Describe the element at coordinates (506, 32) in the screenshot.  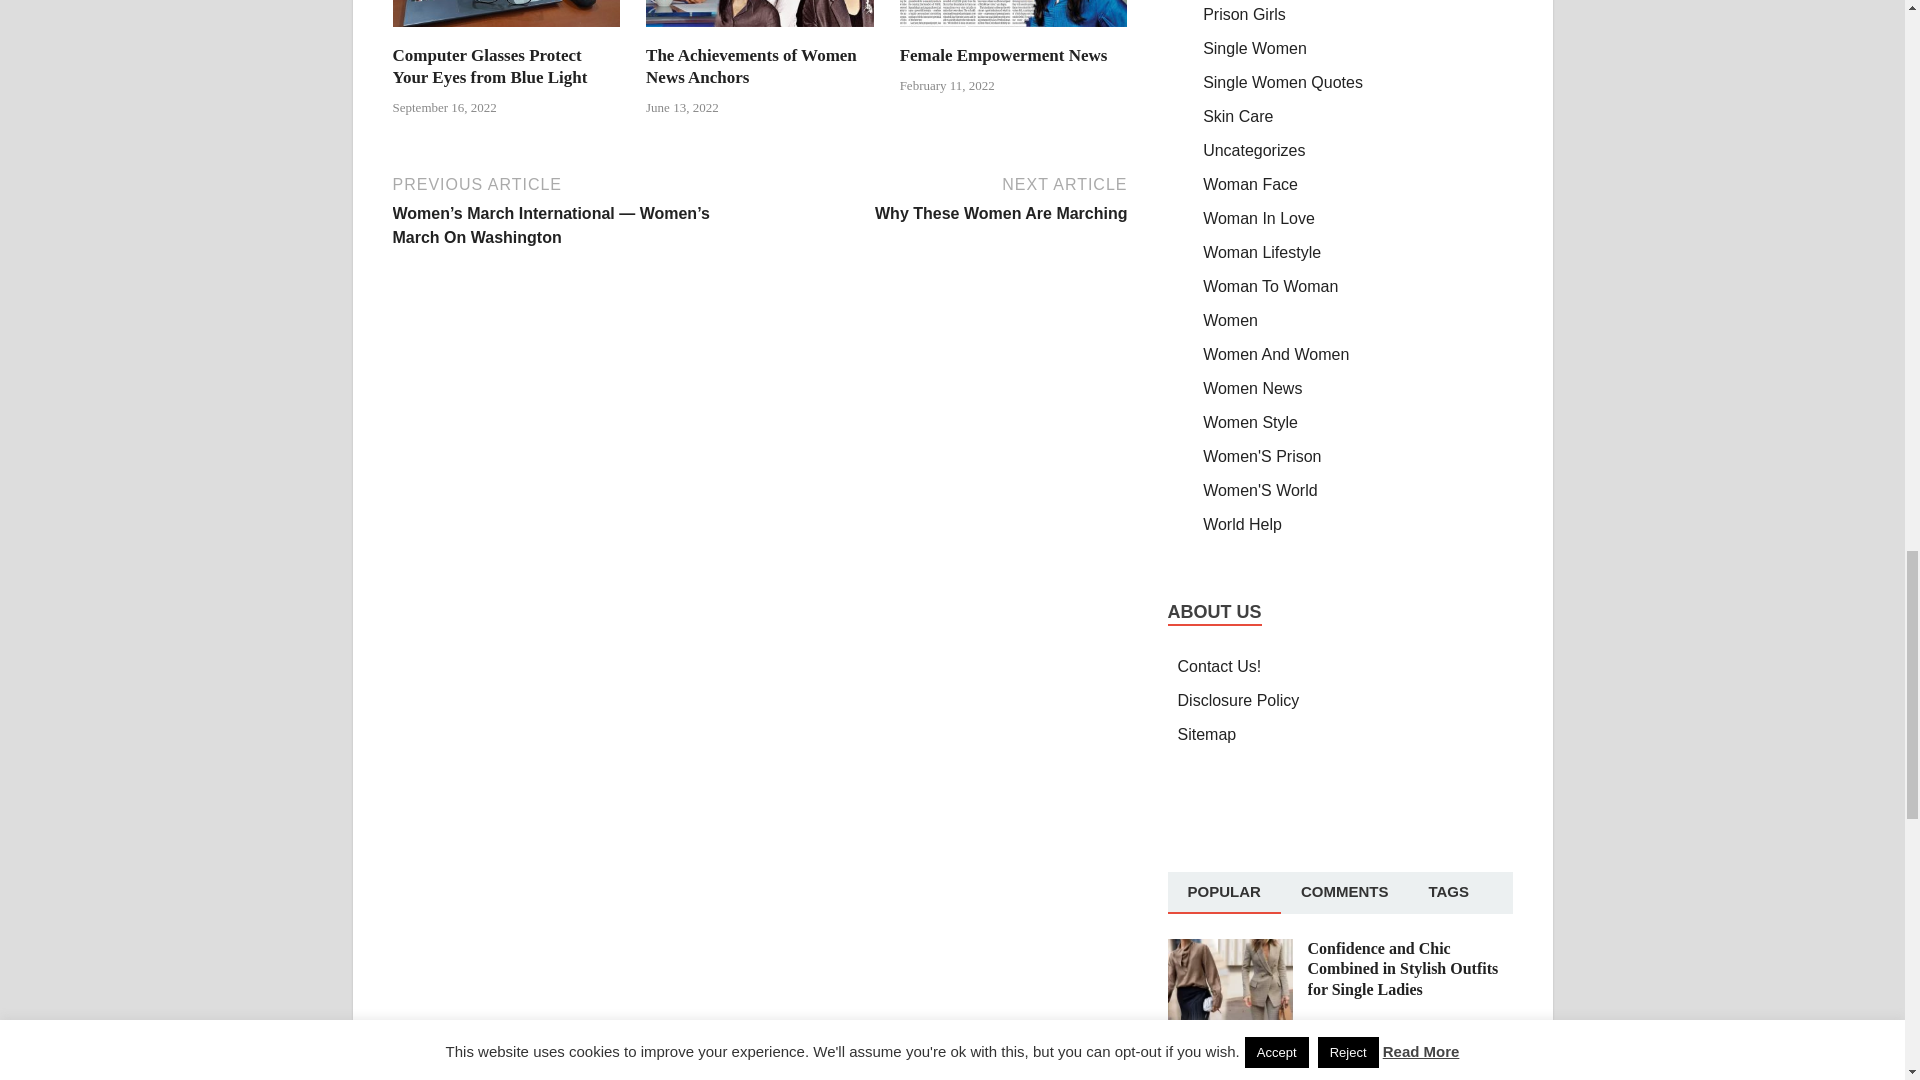
I see `Computer Glasses Protect Your Eyes from Blue Light` at that location.